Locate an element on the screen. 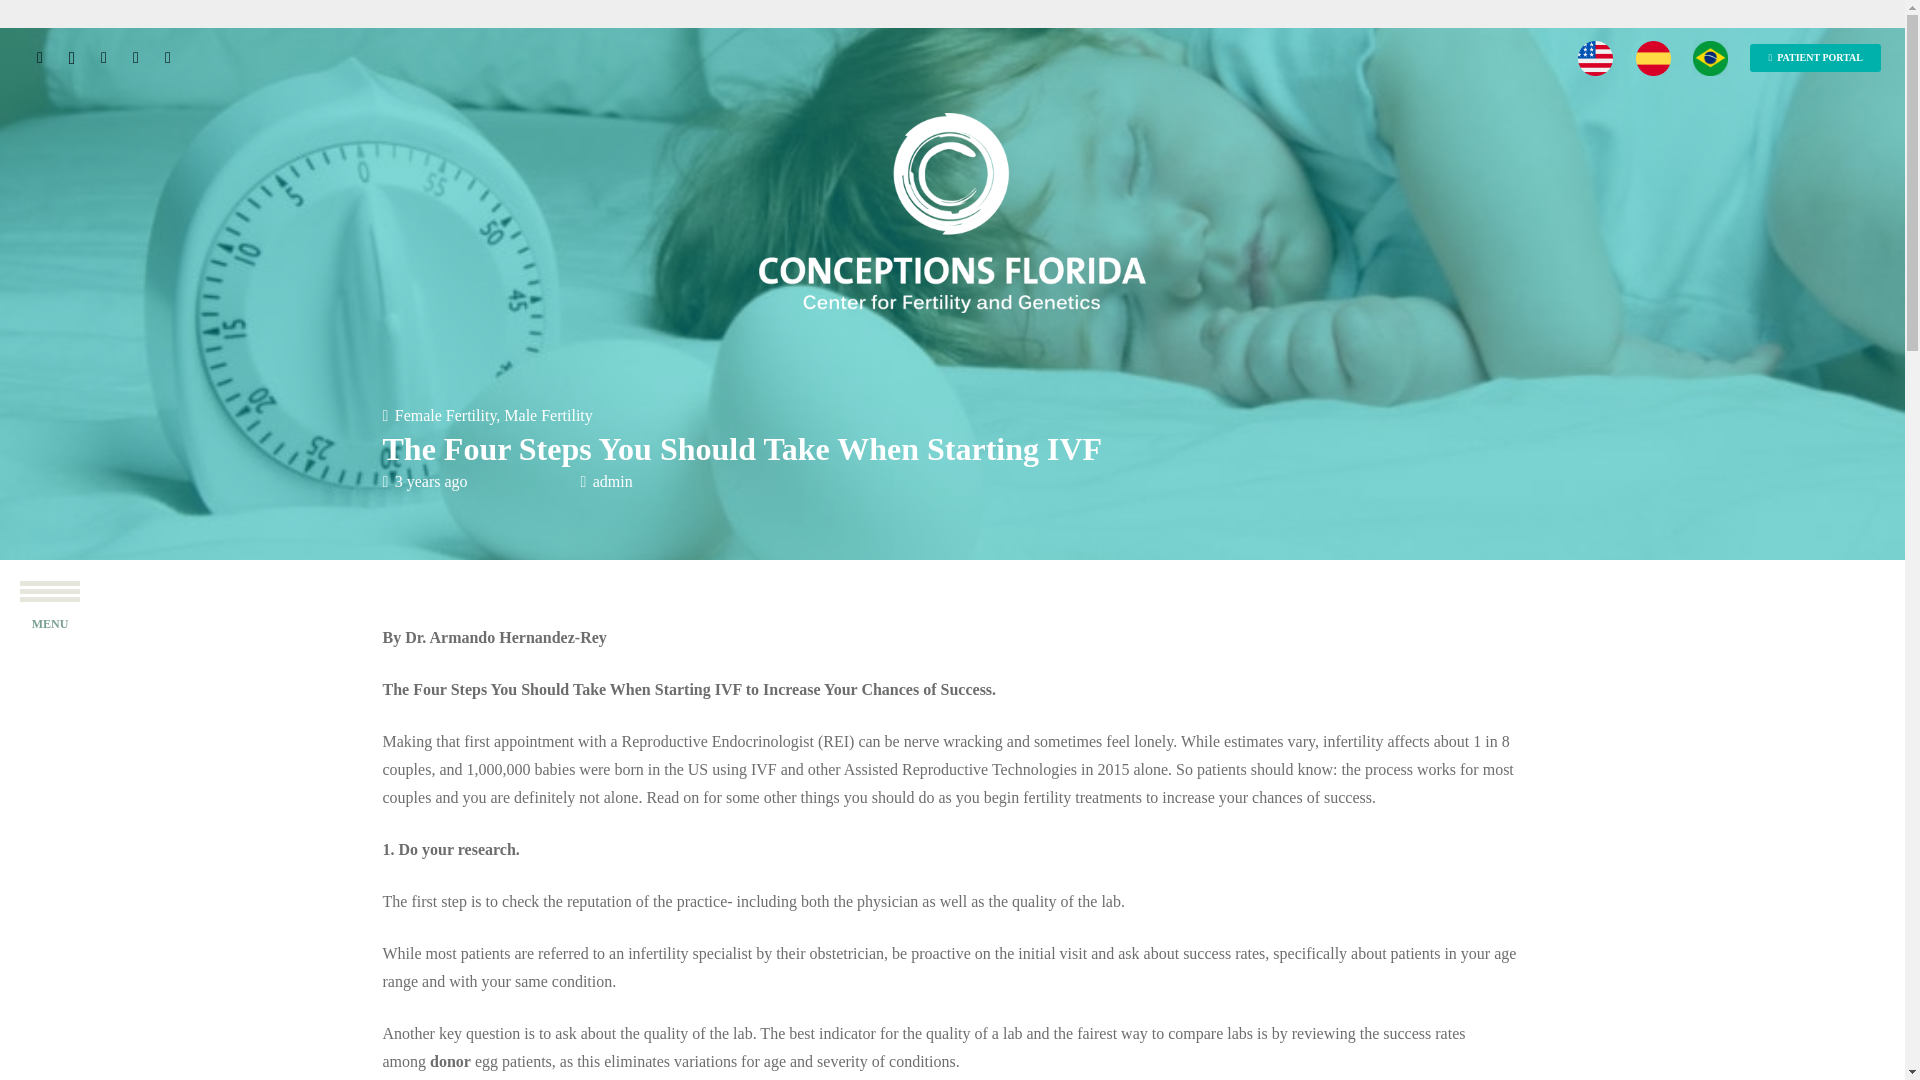  LinkedIn is located at coordinates (104, 58).